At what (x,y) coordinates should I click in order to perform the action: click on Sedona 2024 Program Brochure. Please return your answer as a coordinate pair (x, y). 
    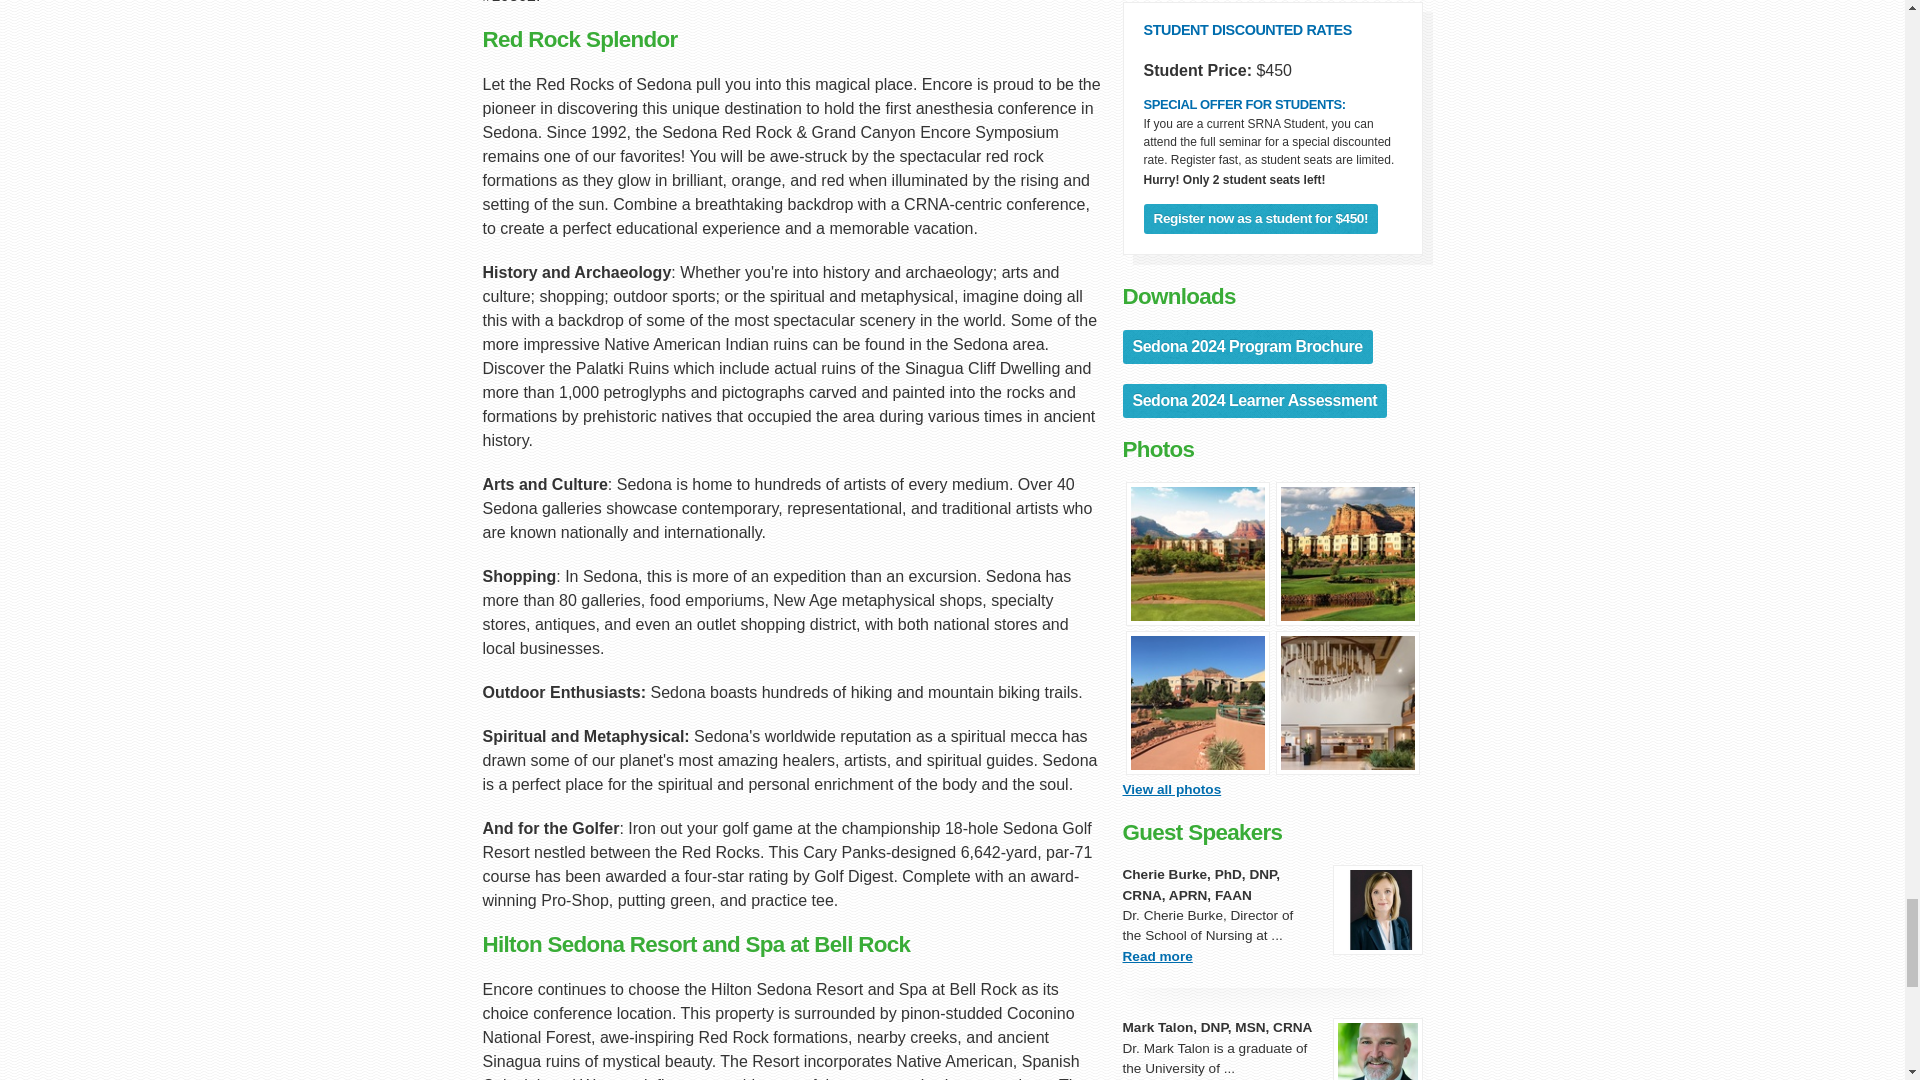
    Looking at the image, I should click on (1246, 346).